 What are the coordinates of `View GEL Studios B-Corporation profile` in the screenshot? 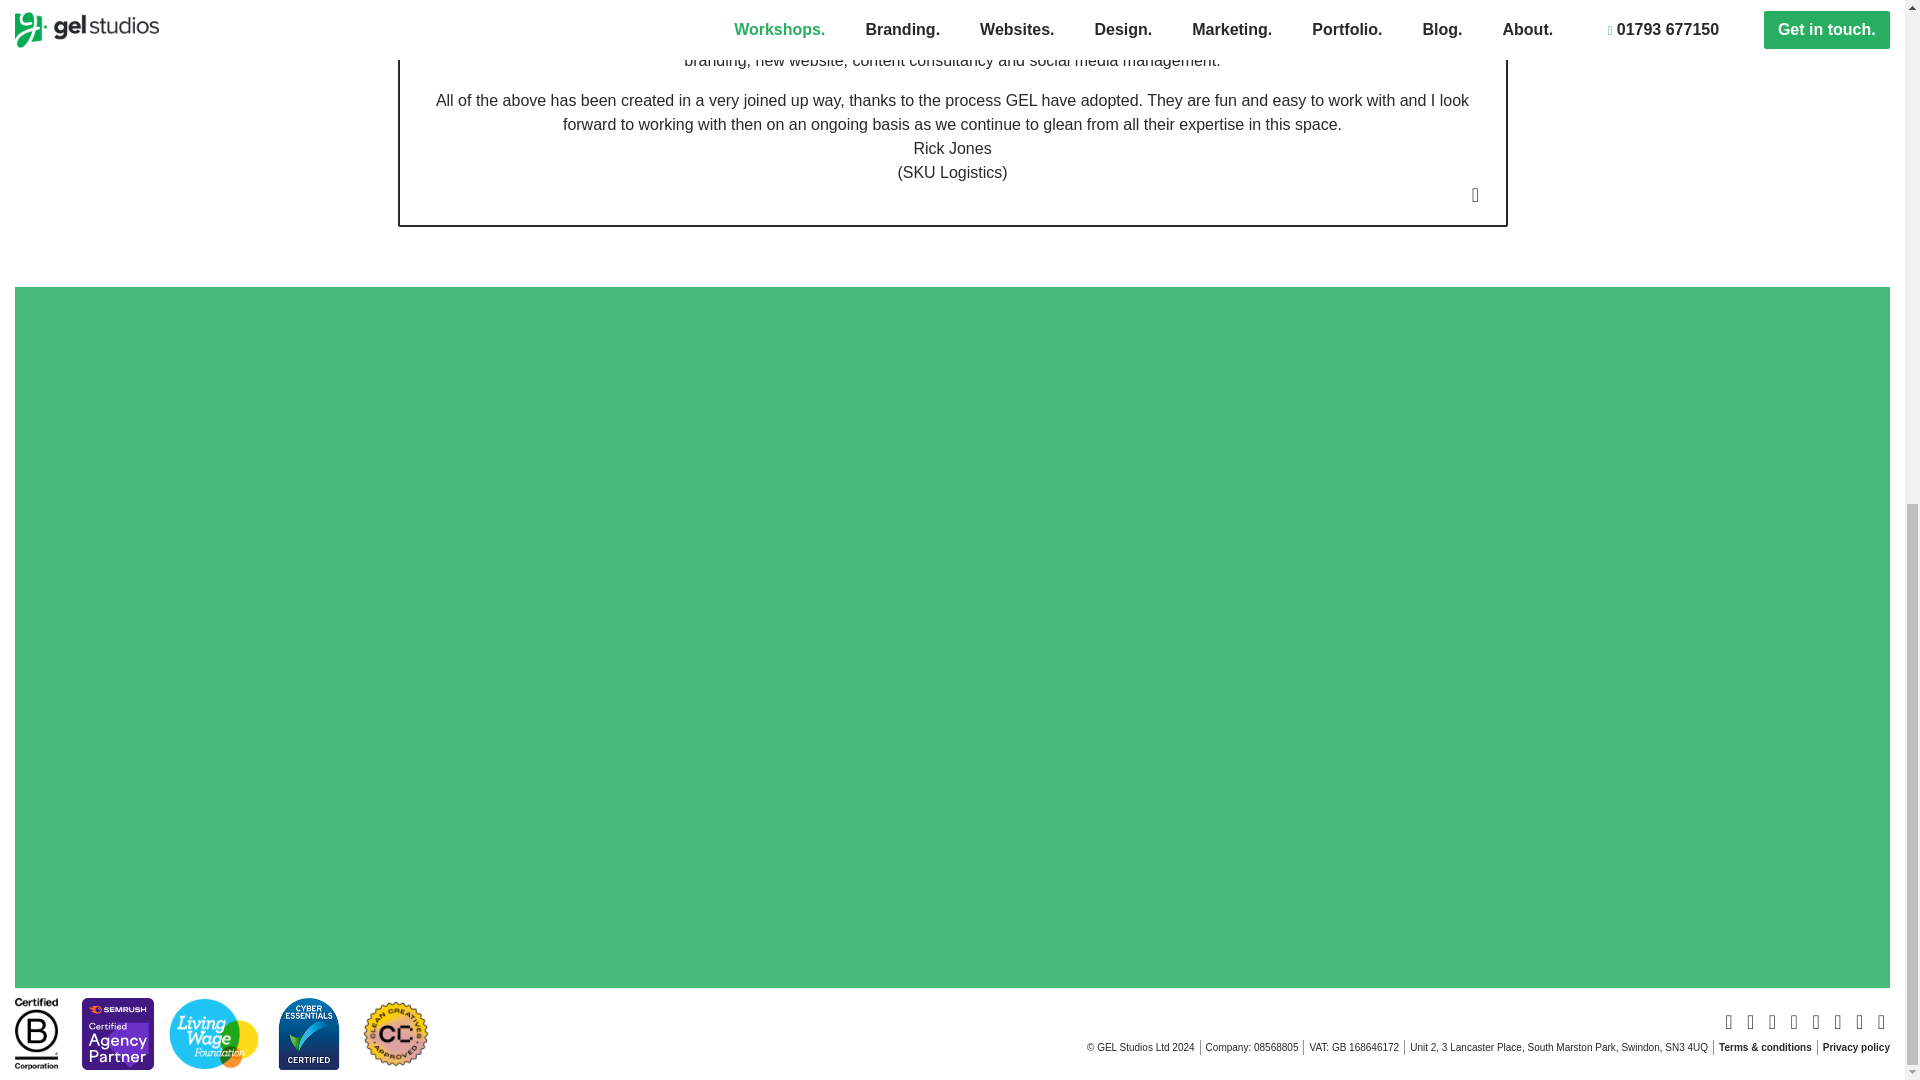 It's located at (44, 1032).